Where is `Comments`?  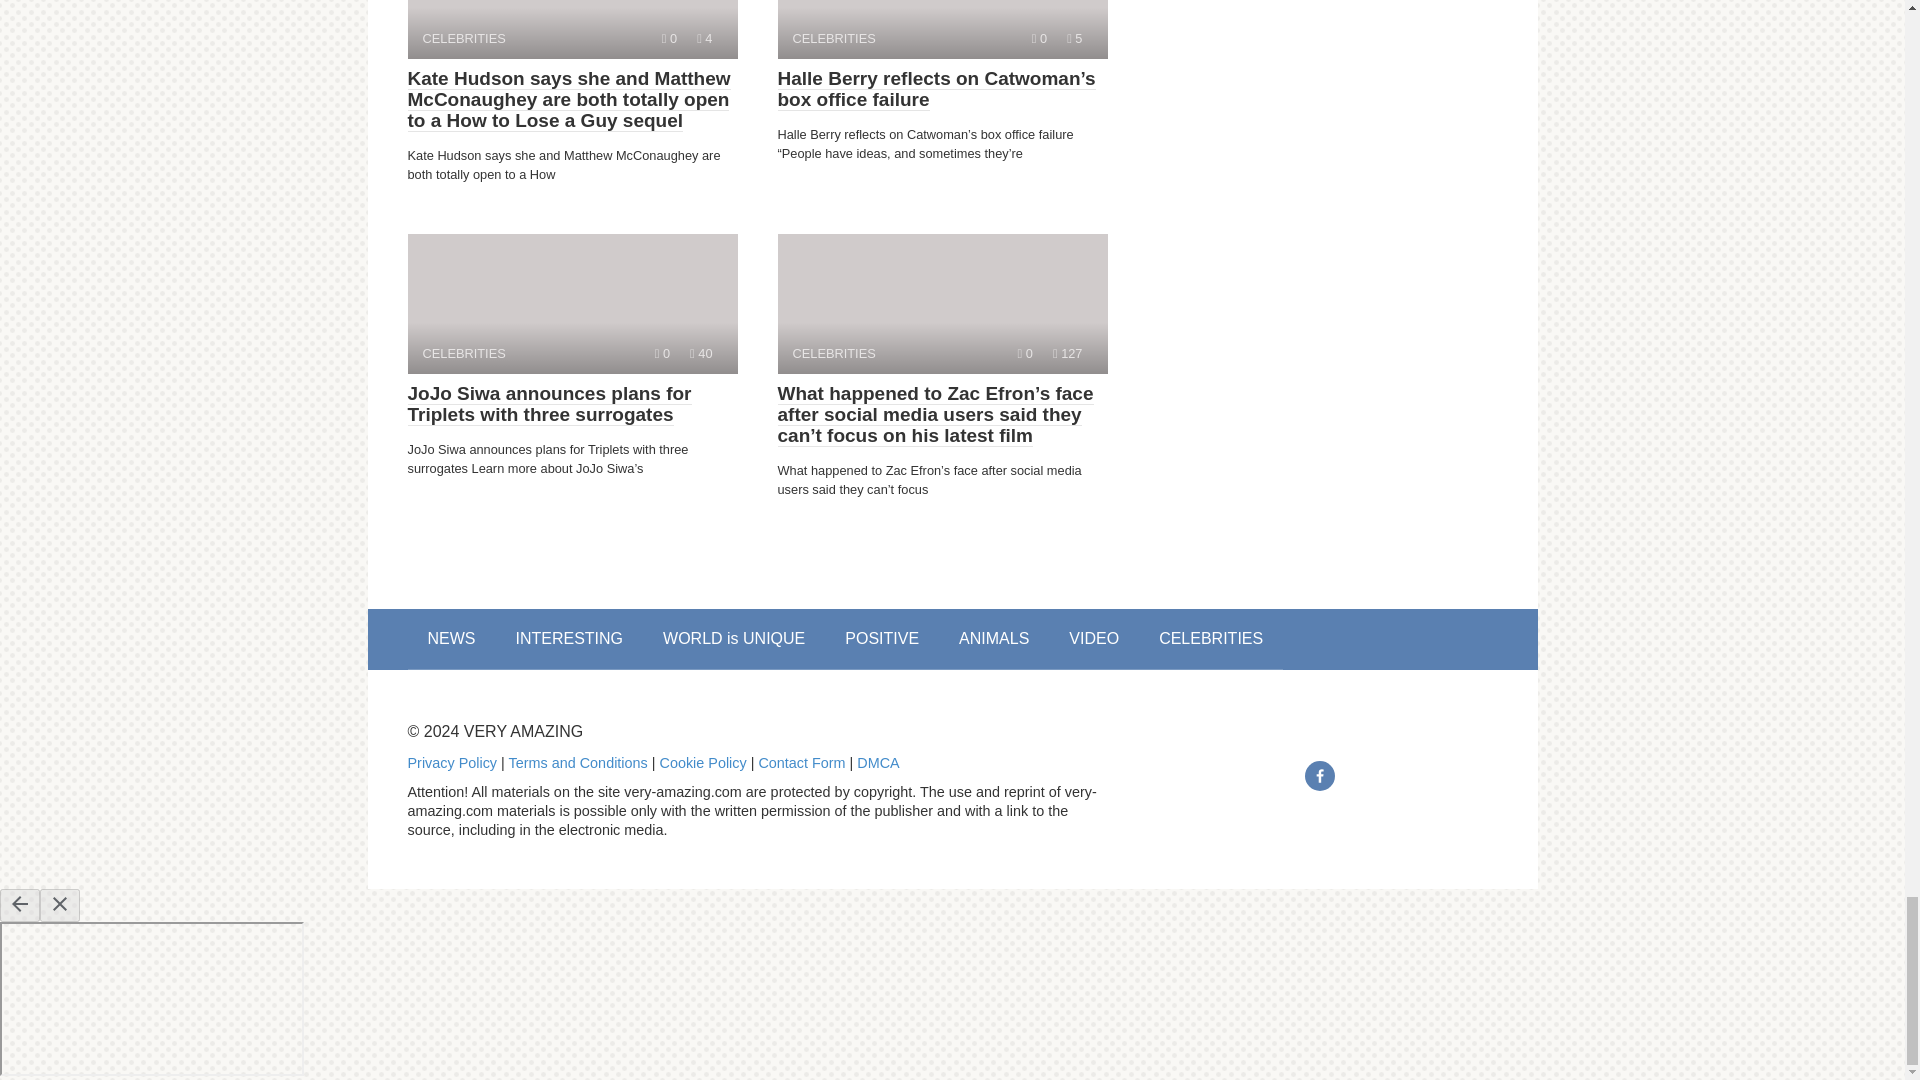 Comments is located at coordinates (549, 404).